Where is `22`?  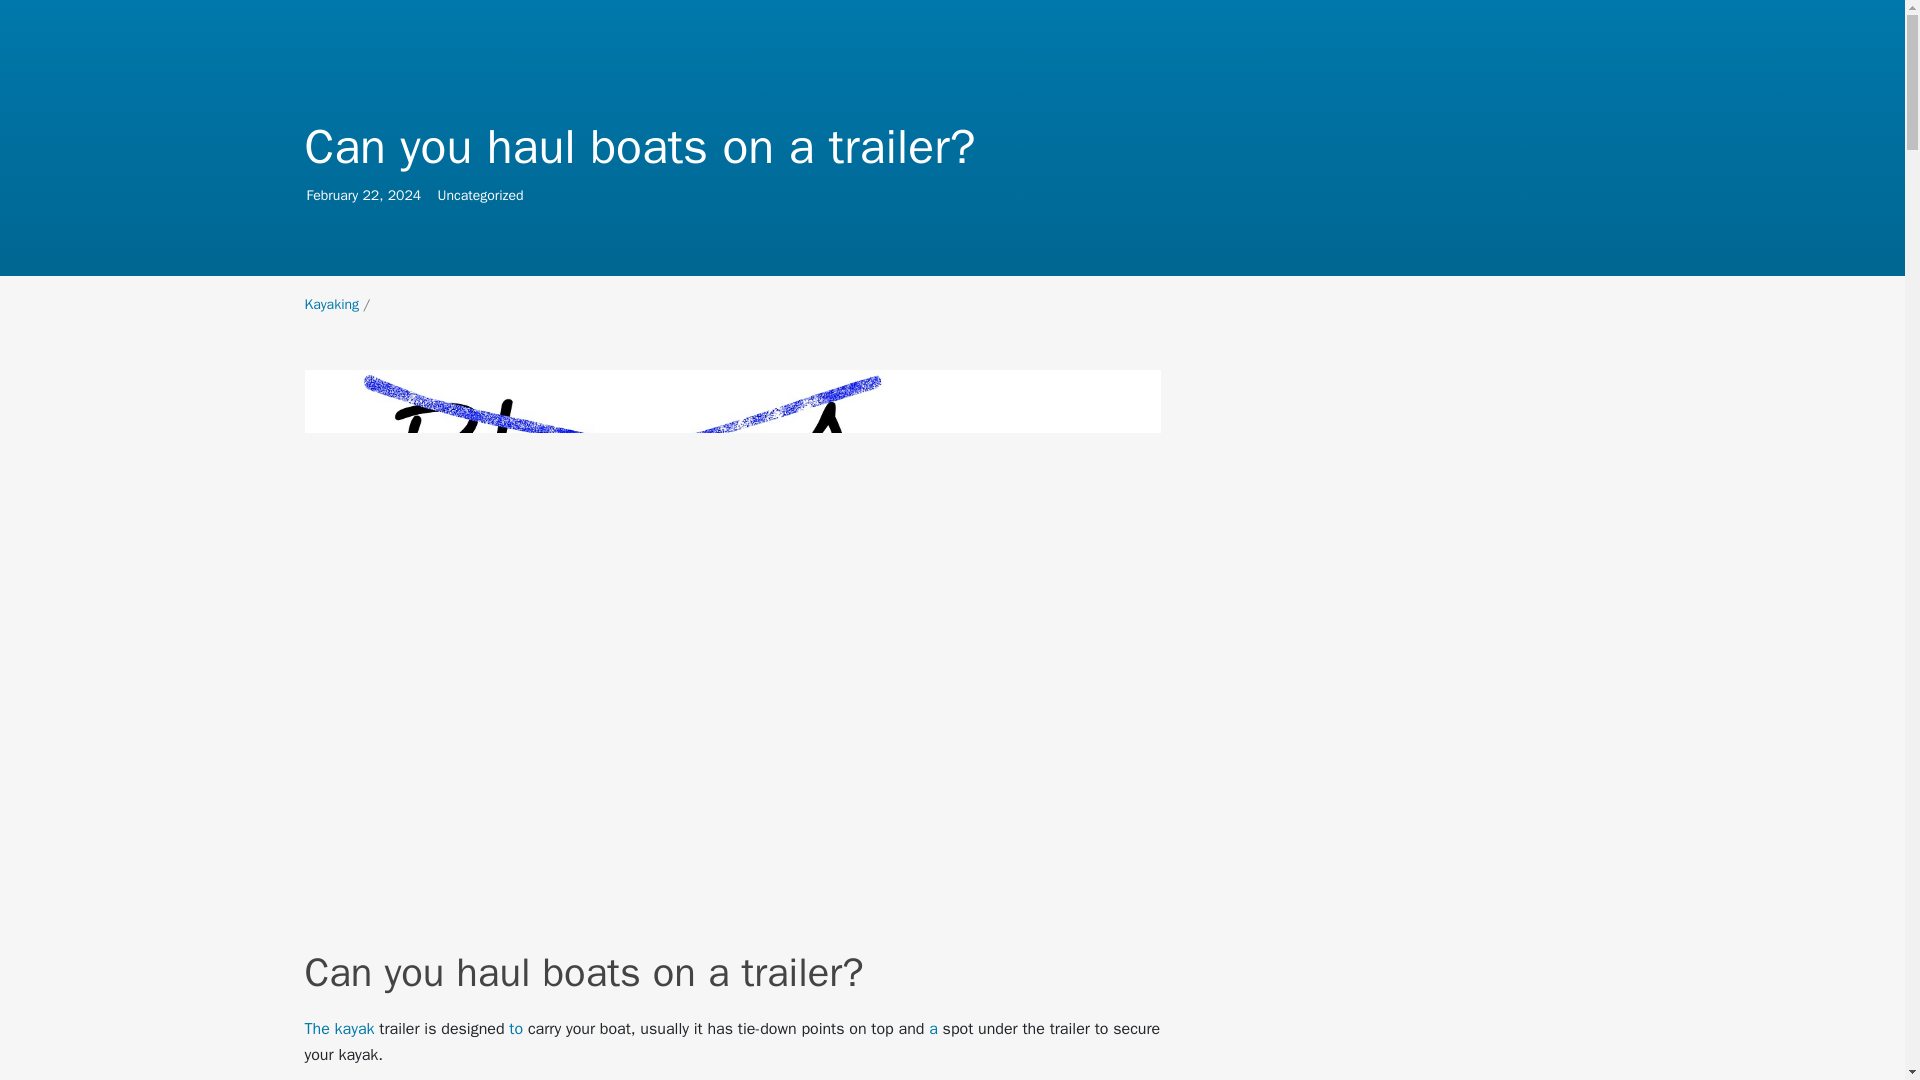 22 is located at coordinates (370, 195).